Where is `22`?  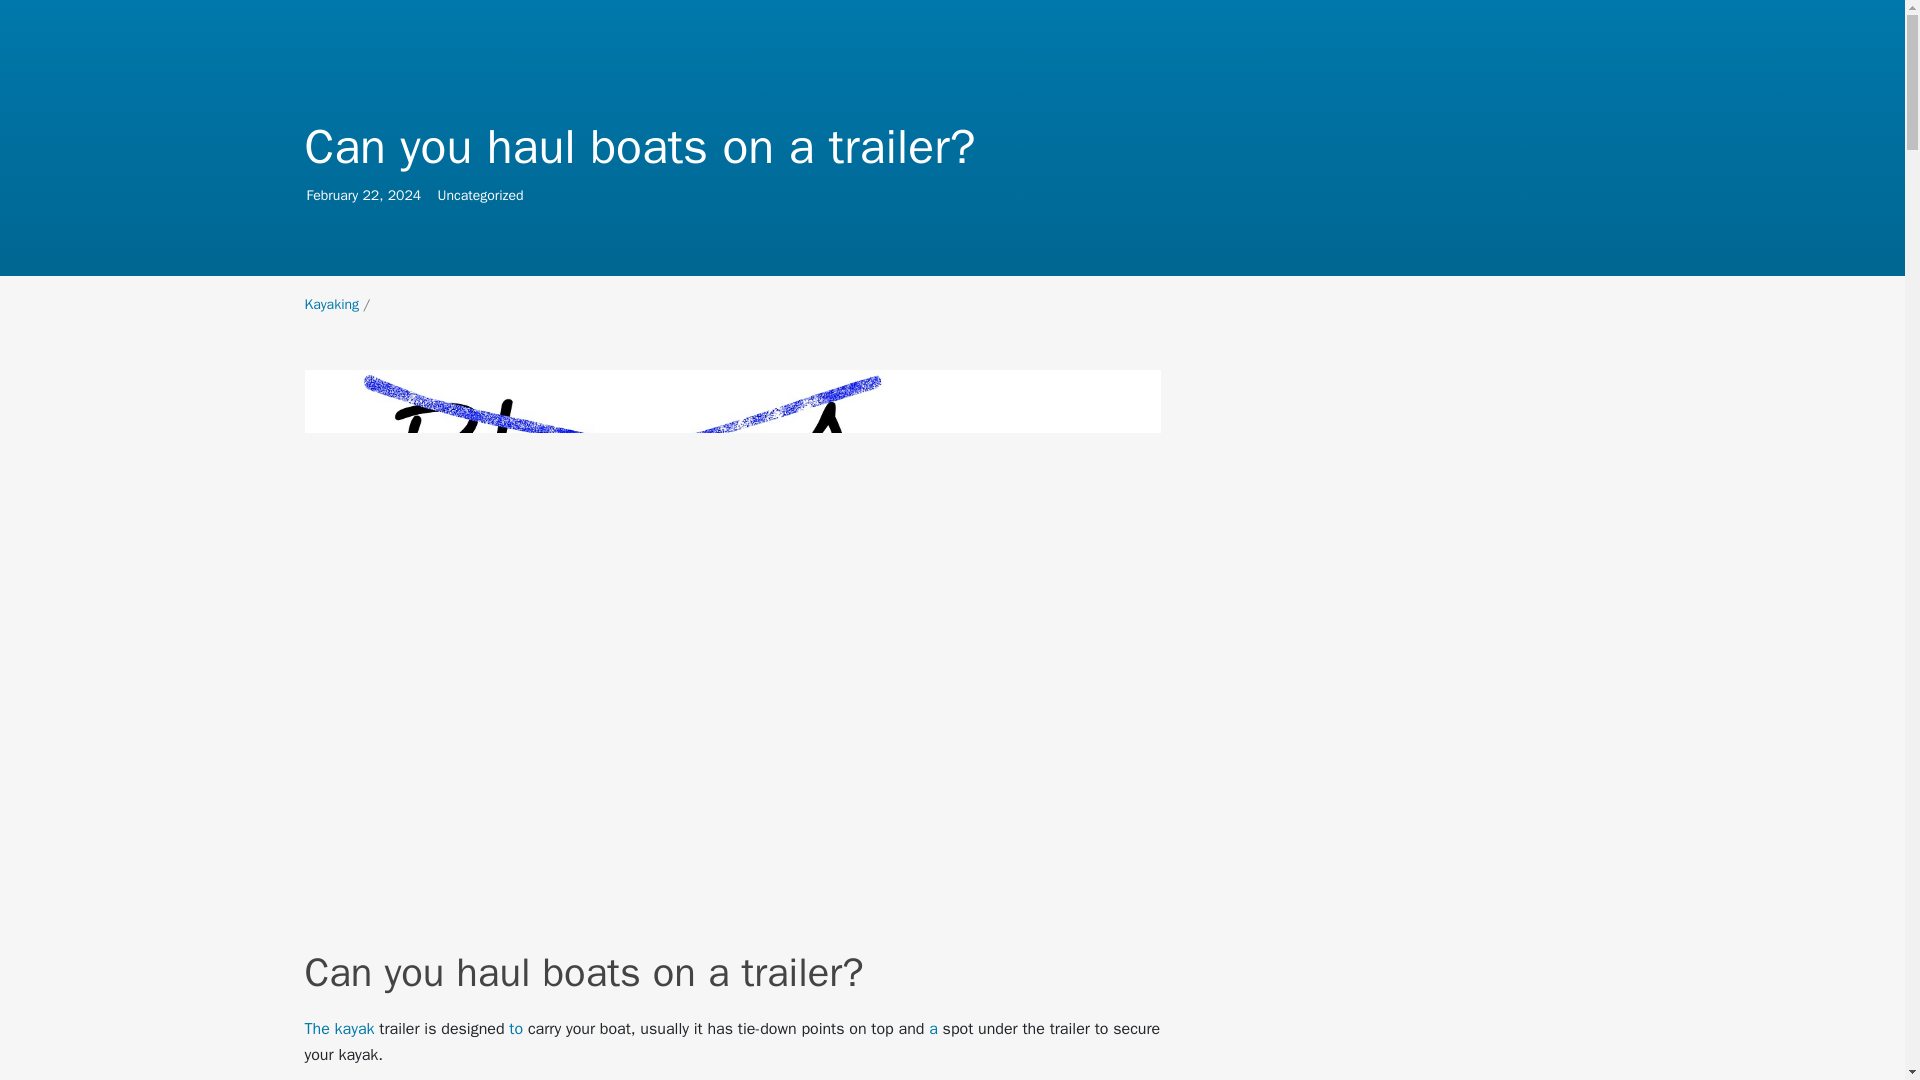 22 is located at coordinates (370, 195).